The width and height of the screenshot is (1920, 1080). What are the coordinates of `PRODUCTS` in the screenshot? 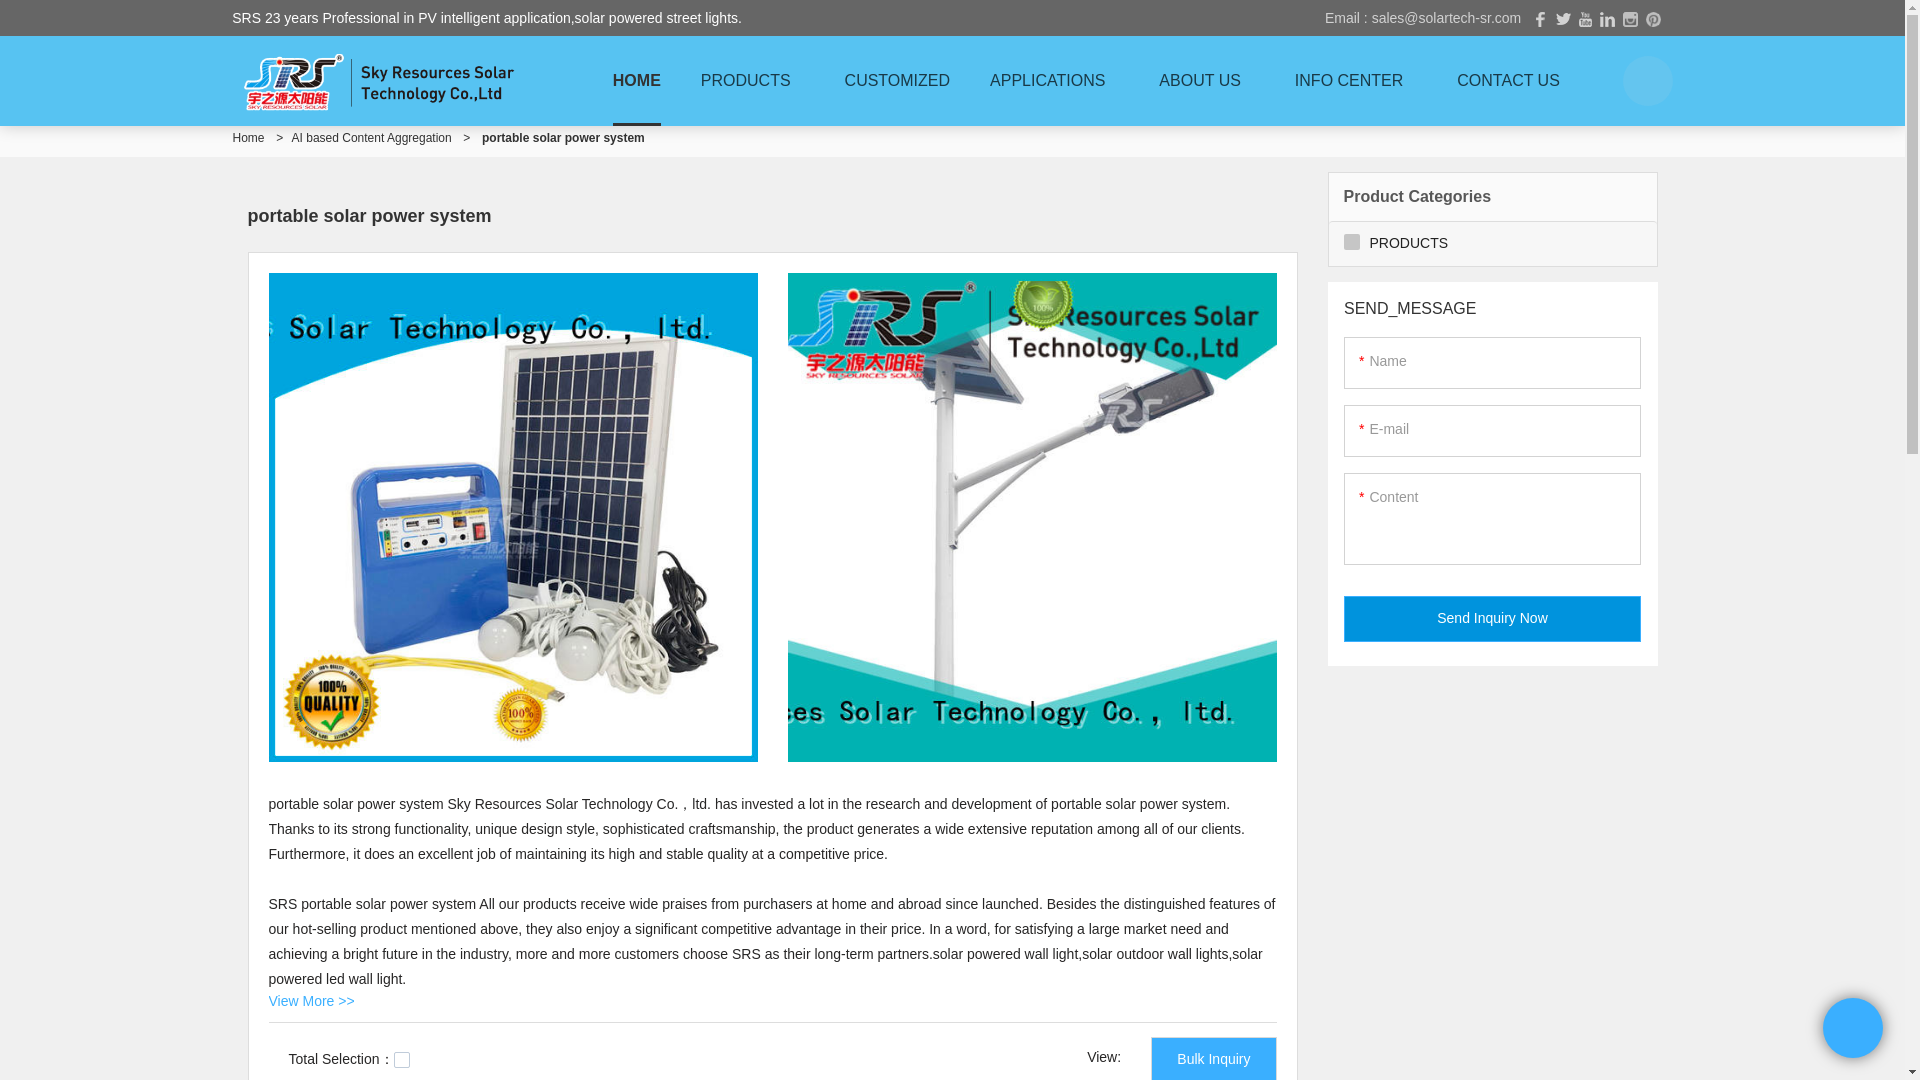 It's located at (753, 80).